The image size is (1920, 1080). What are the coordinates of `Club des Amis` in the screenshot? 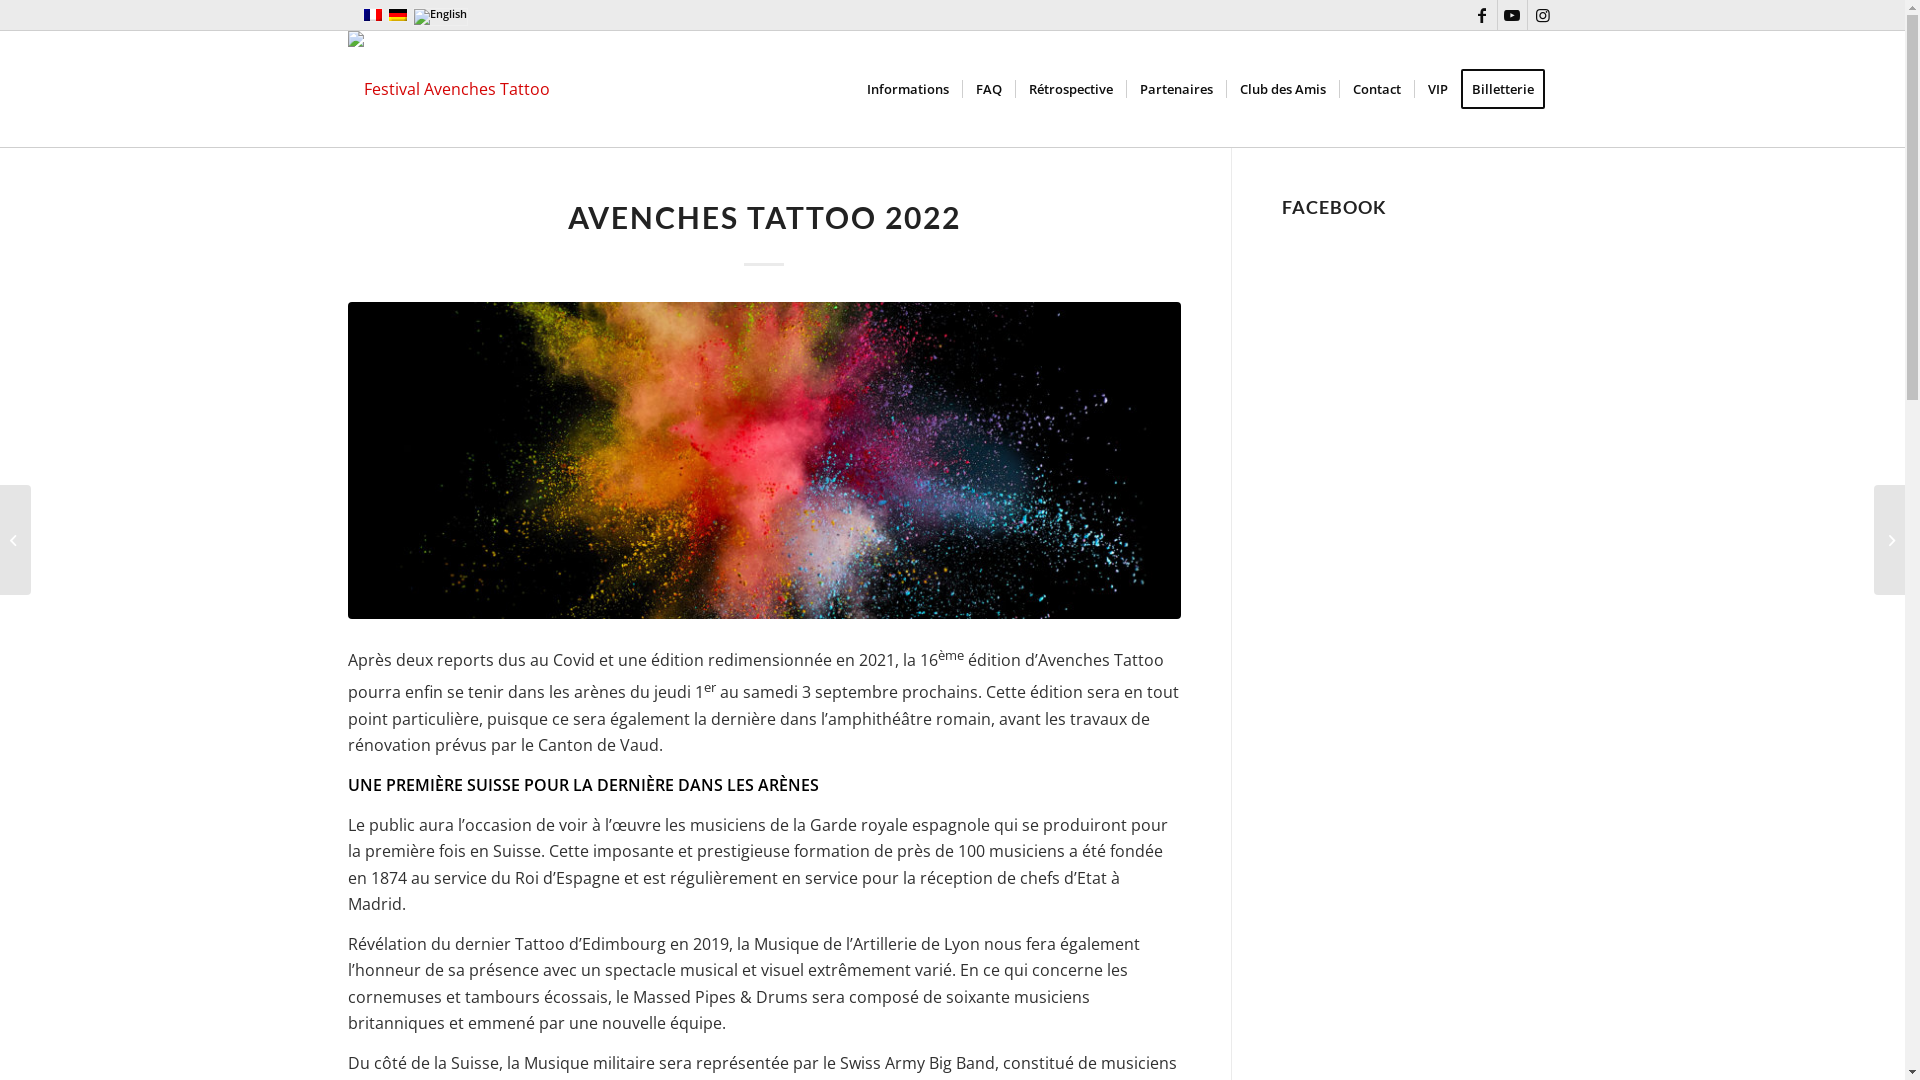 It's located at (1282, 89).